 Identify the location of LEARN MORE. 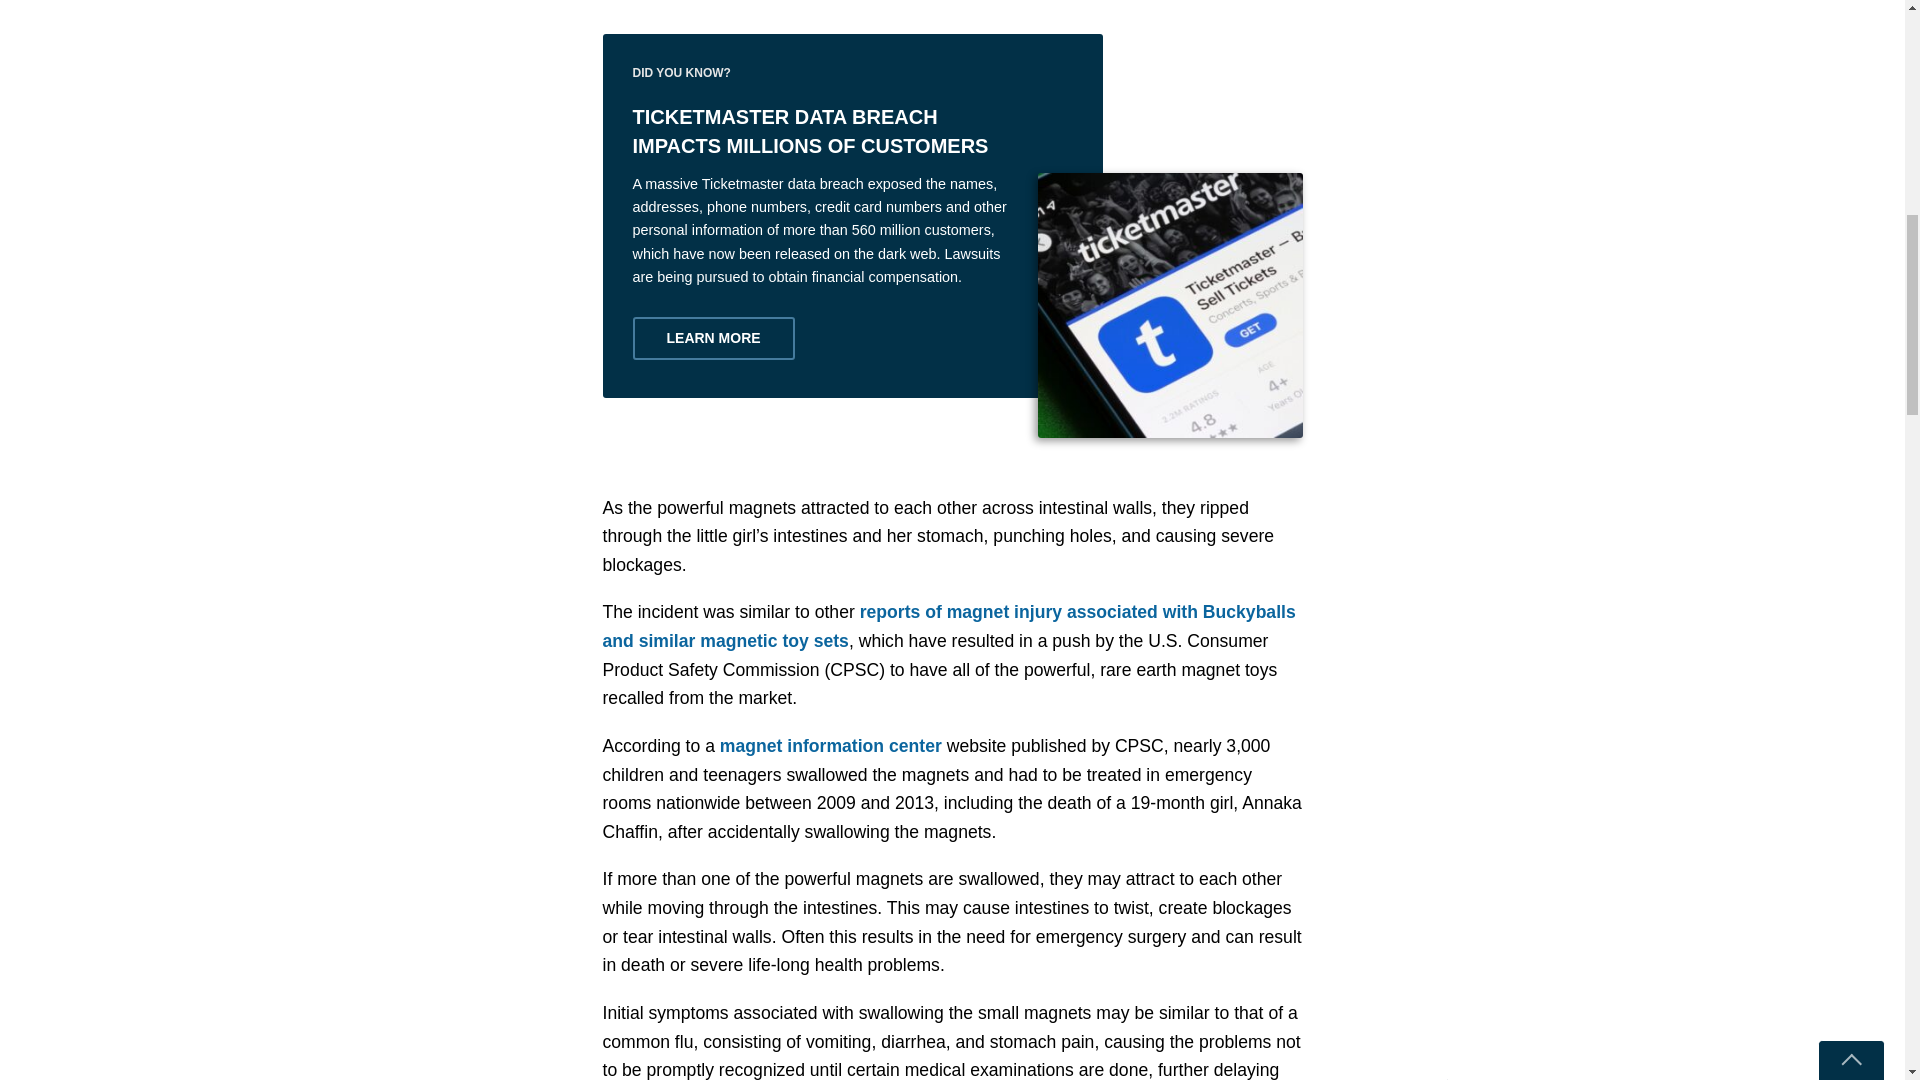
(712, 338).